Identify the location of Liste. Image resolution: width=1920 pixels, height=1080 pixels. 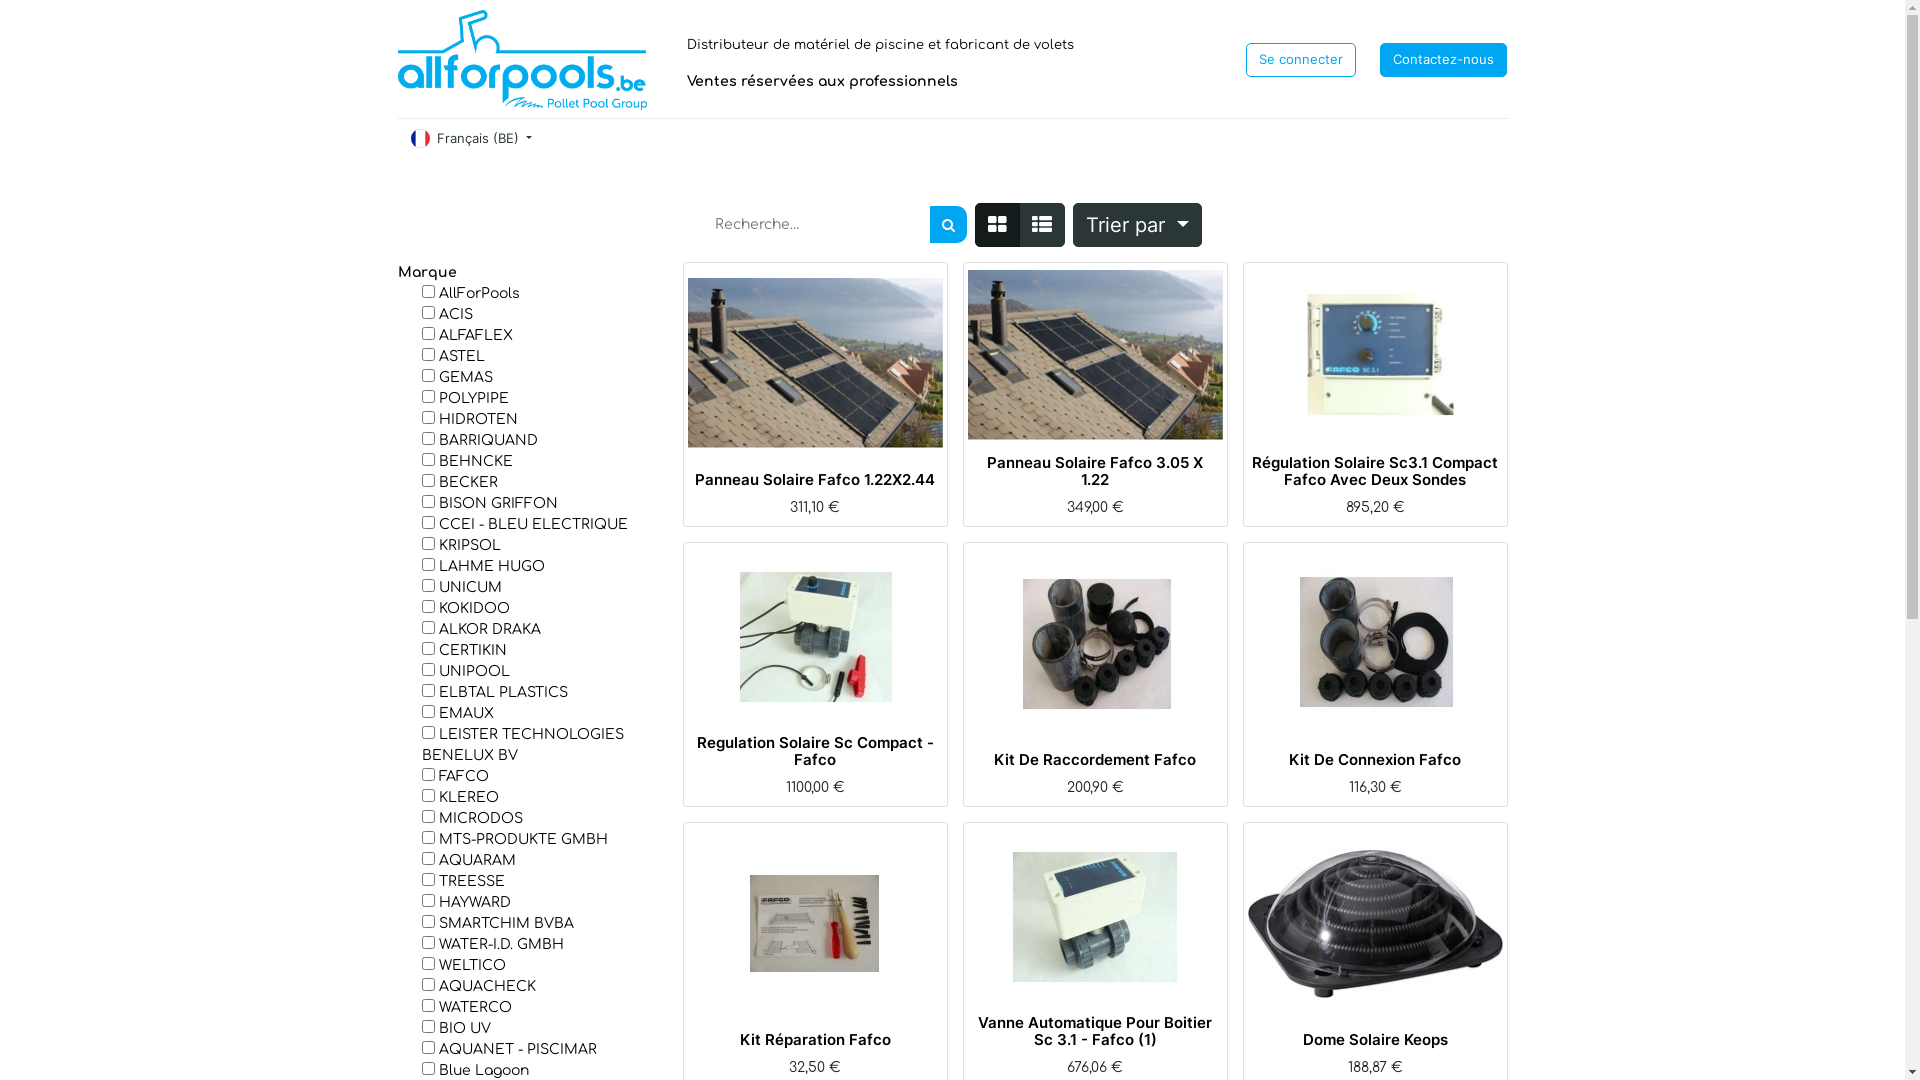
(1042, 225).